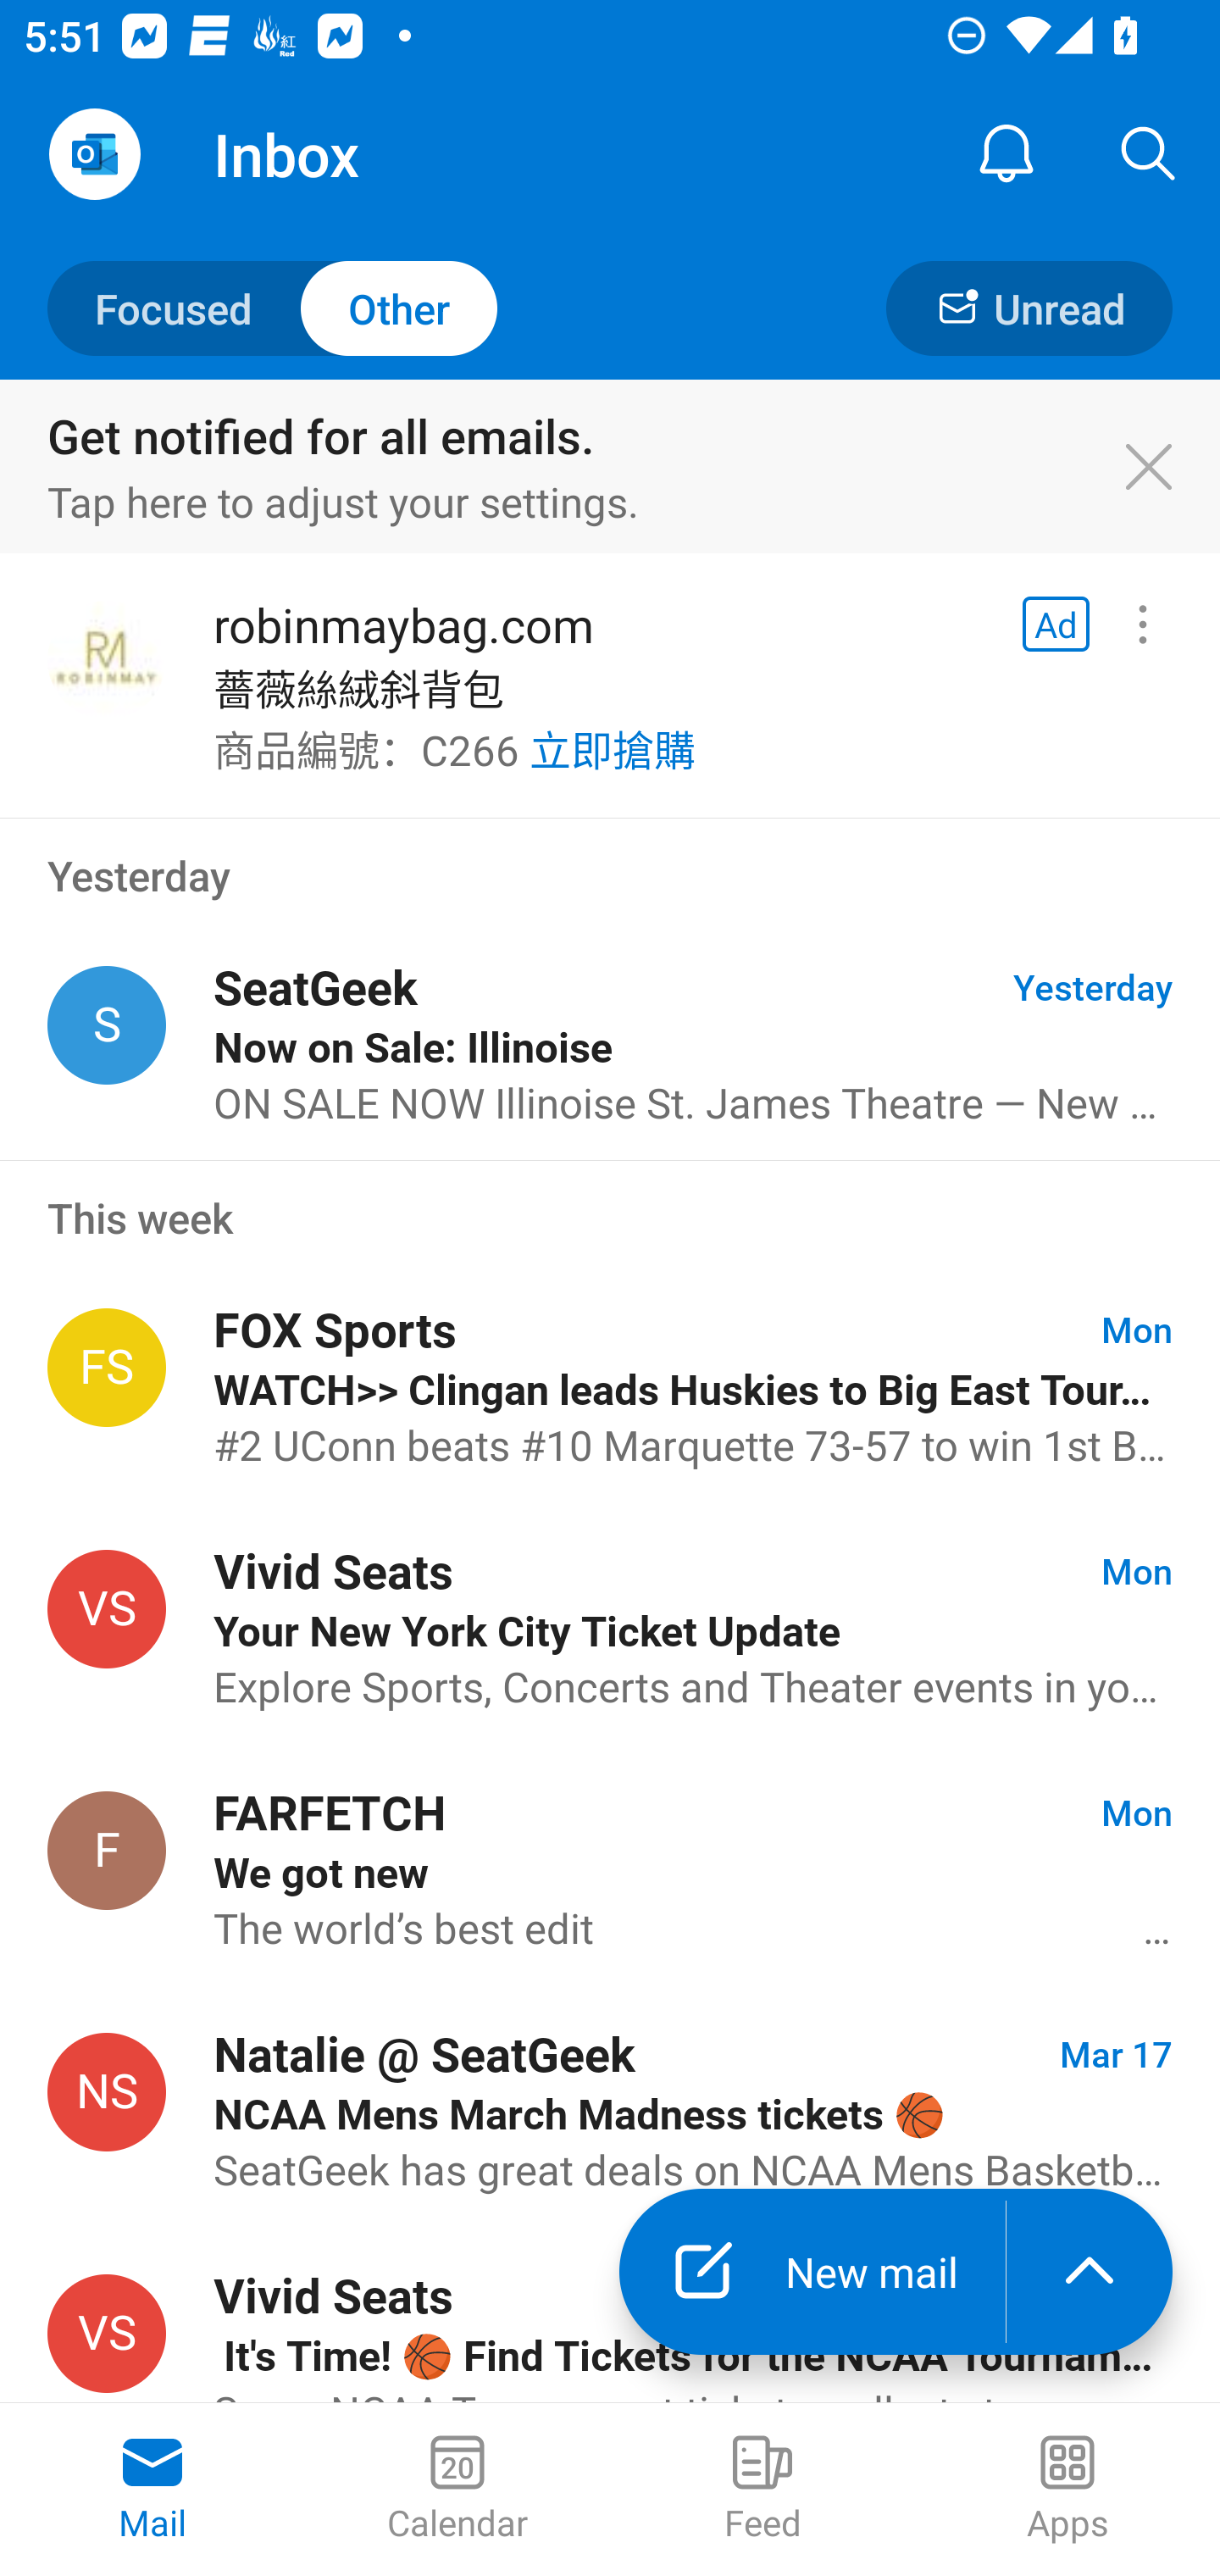  I want to click on Vivid Seats, tickets@live.vividseats.com, so click(107, 1610).